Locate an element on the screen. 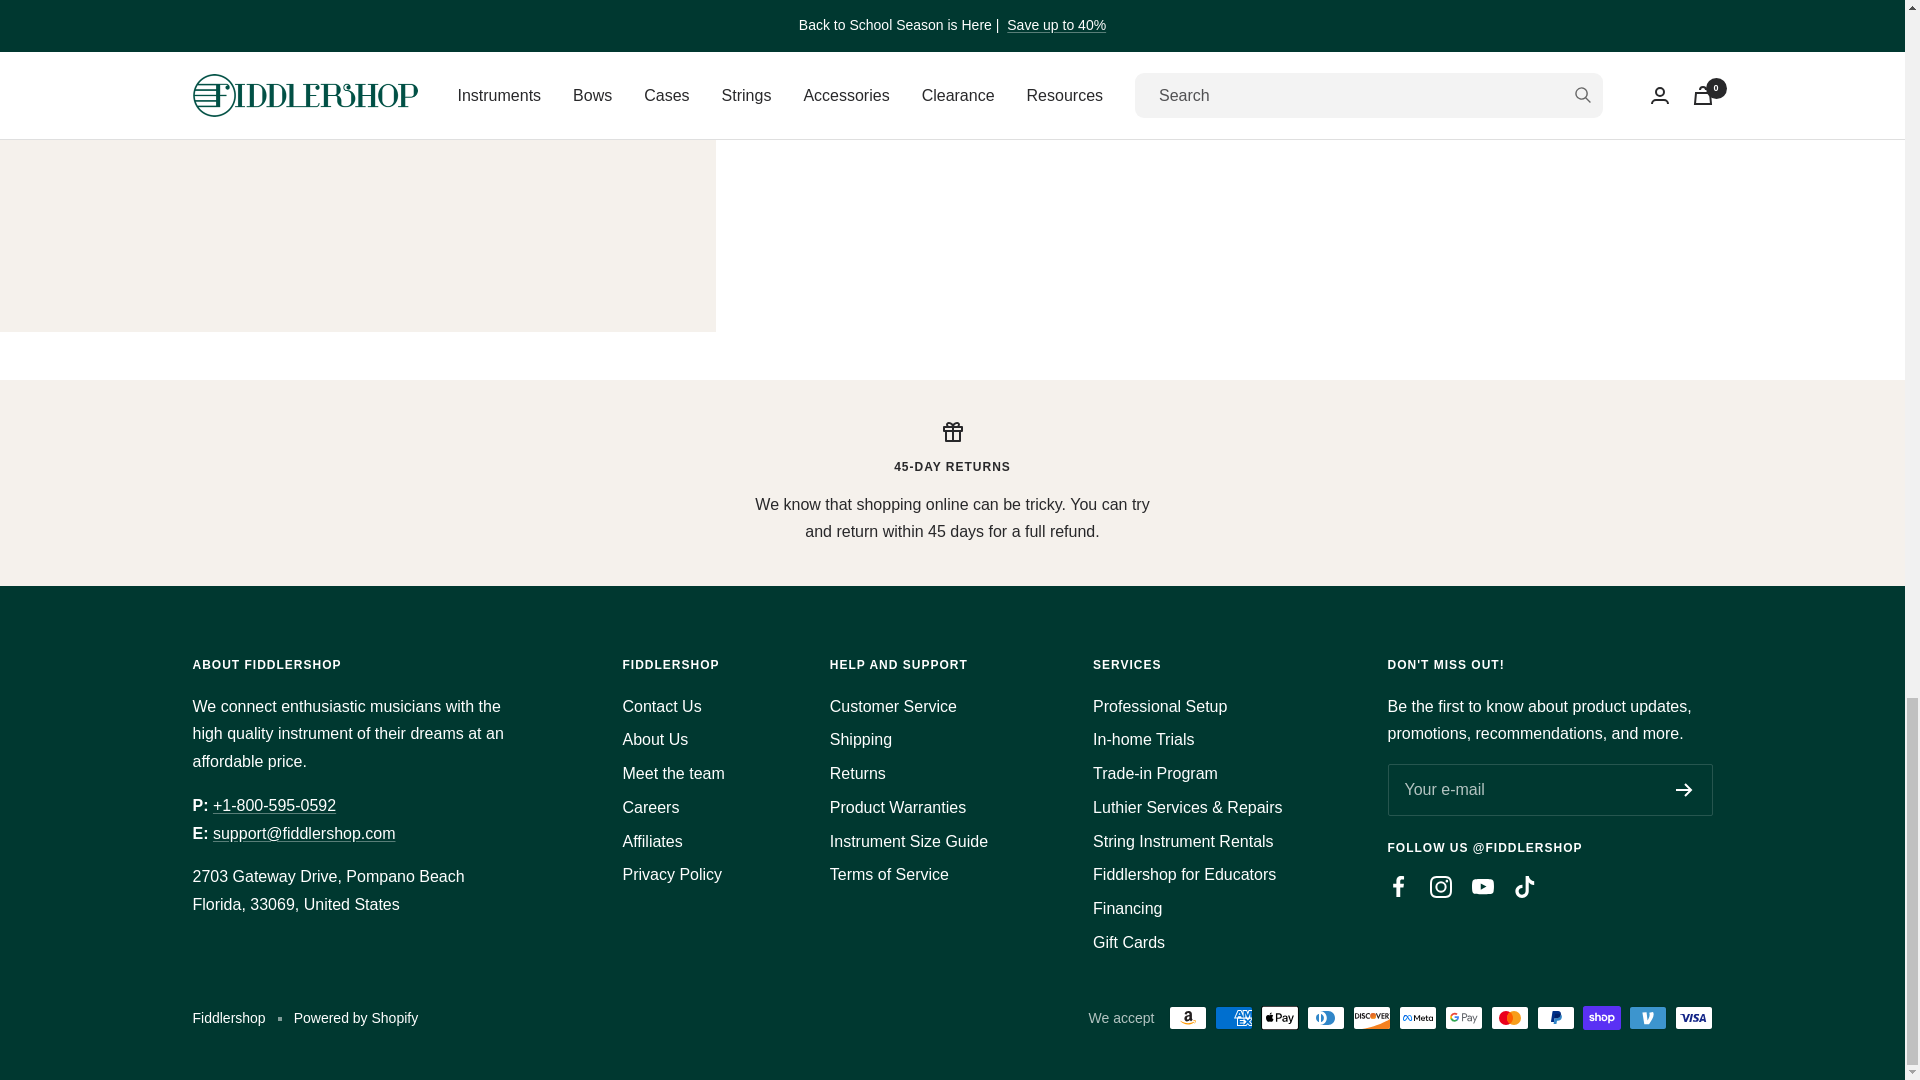 The width and height of the screenshot is (1920, 1080). tel:18005950592 is located at coordinates (274, 806).